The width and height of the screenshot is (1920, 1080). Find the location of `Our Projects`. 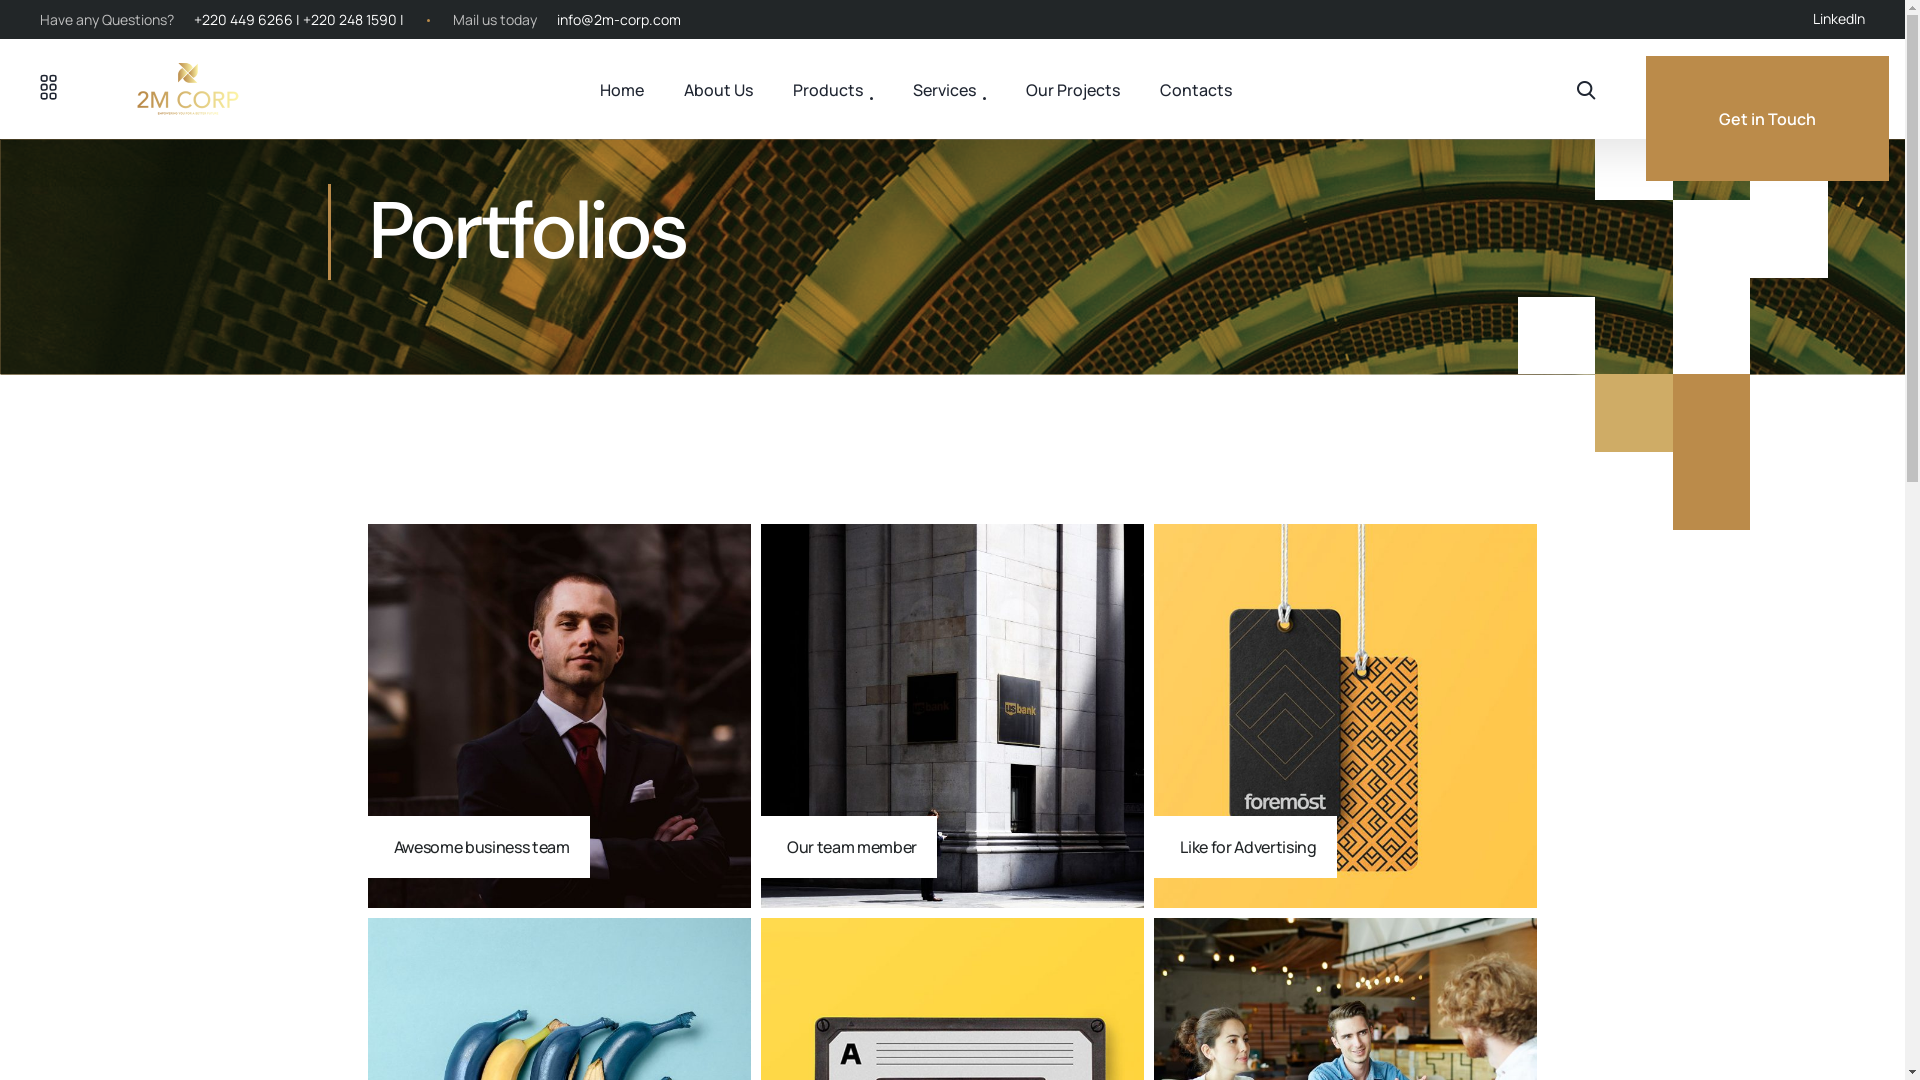

Our Projects is located at coordinates (1073, 90).